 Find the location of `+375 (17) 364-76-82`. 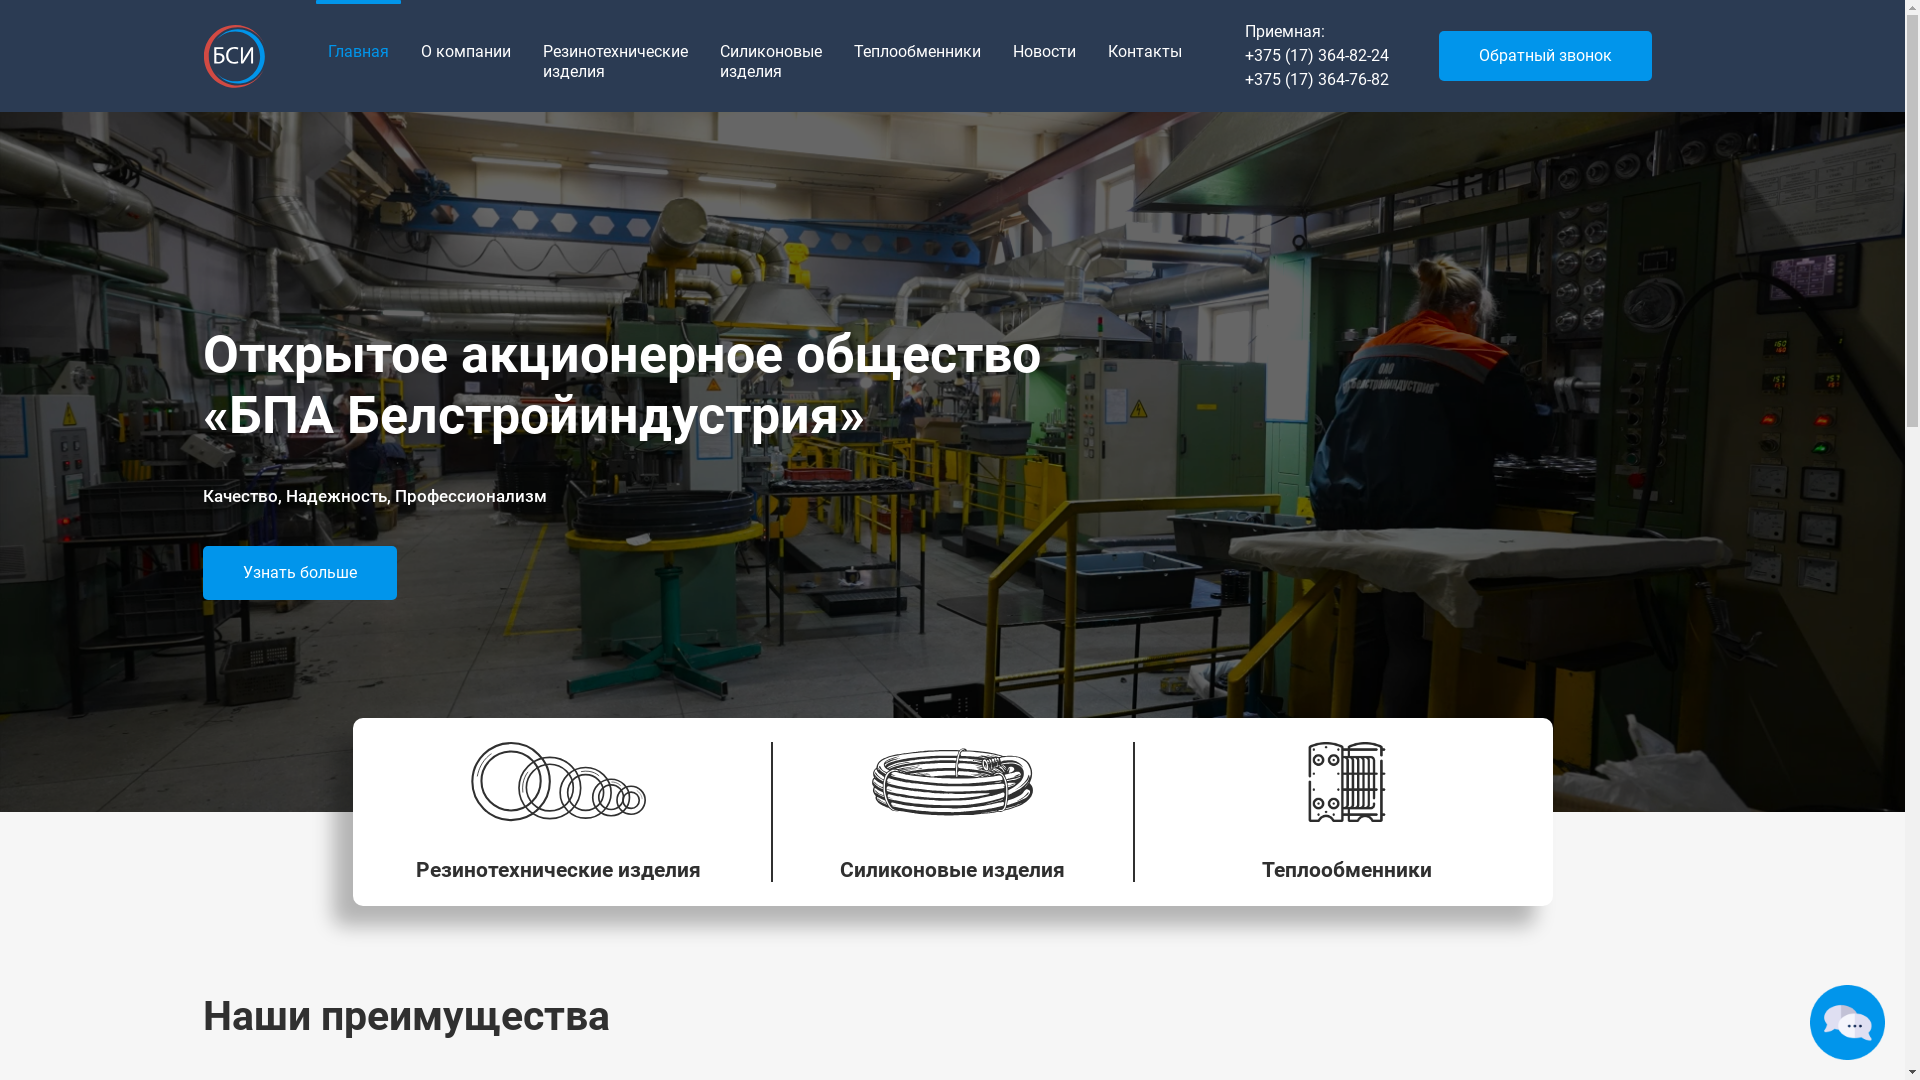

+375 (17) 364-76-82 is located at coordinates (1316, 80).